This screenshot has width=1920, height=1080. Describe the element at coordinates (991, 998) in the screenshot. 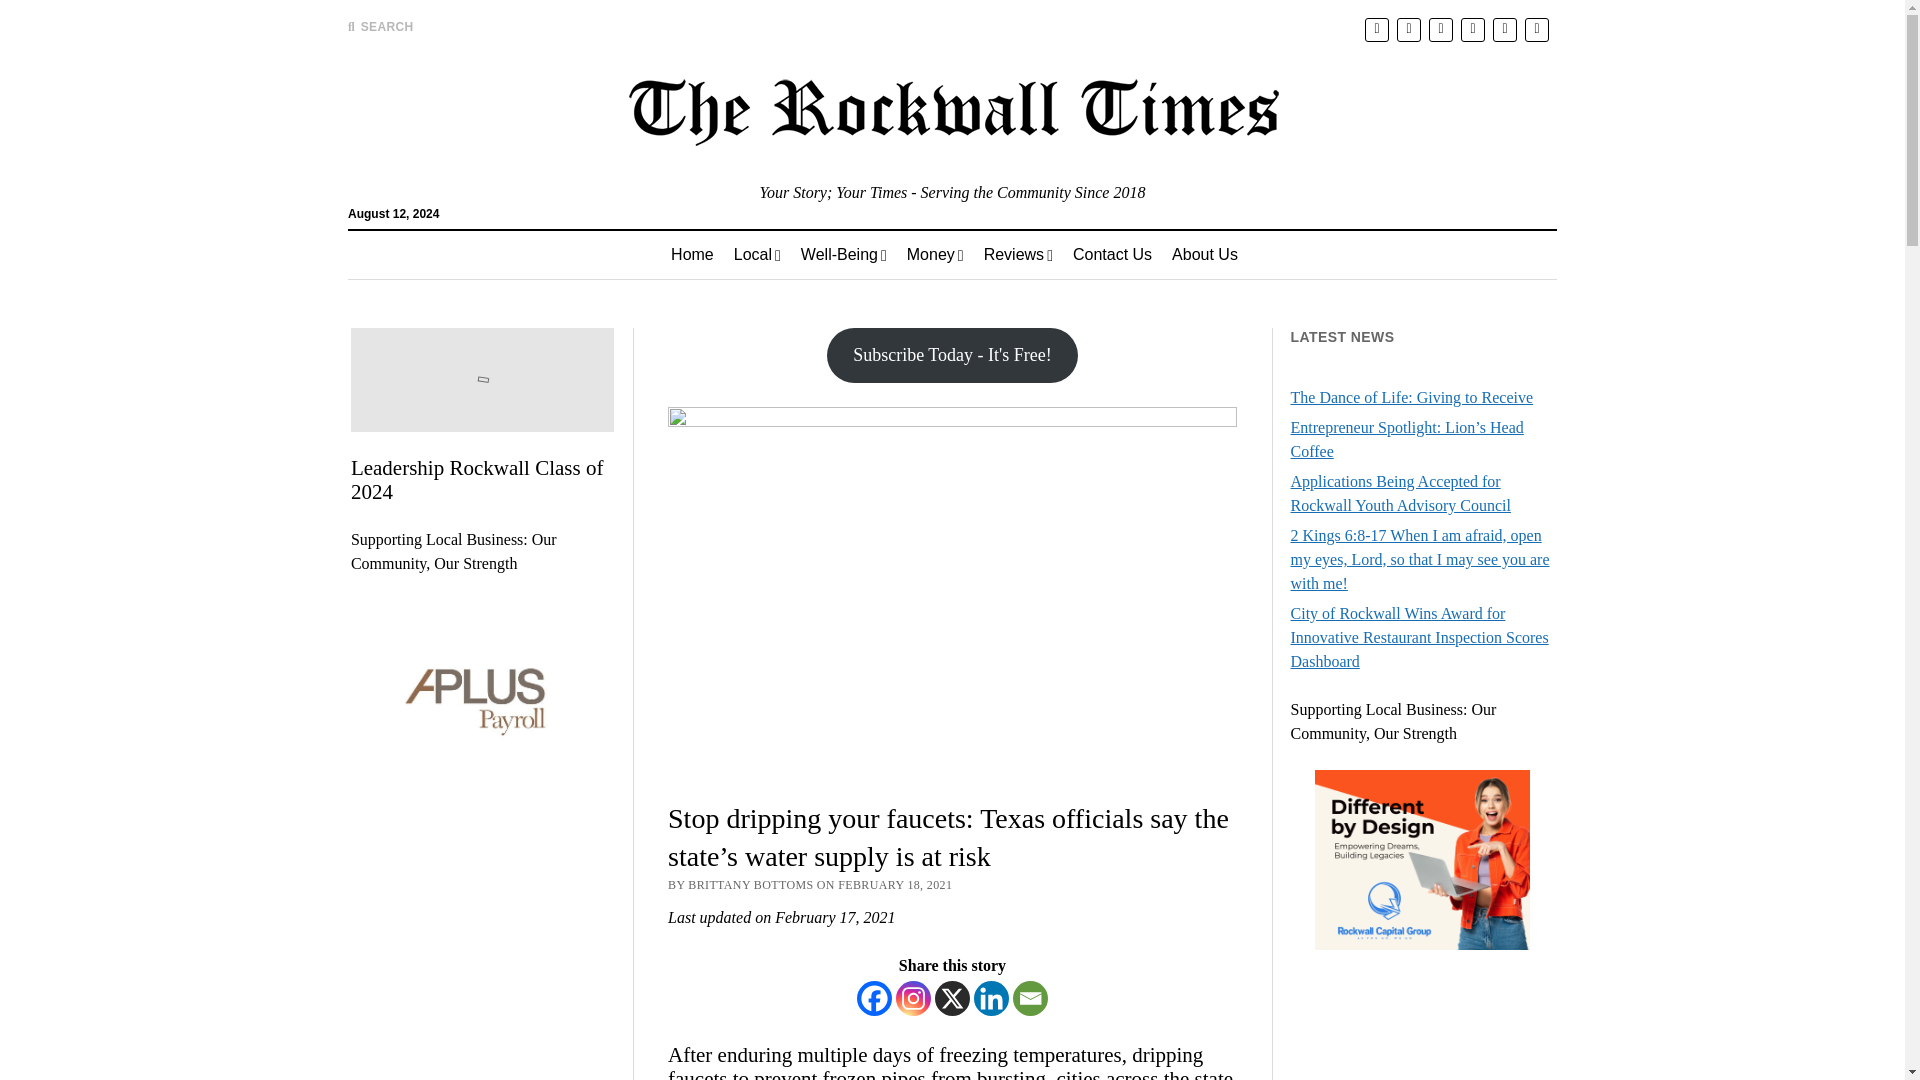

I see `Linkedin` at that location.